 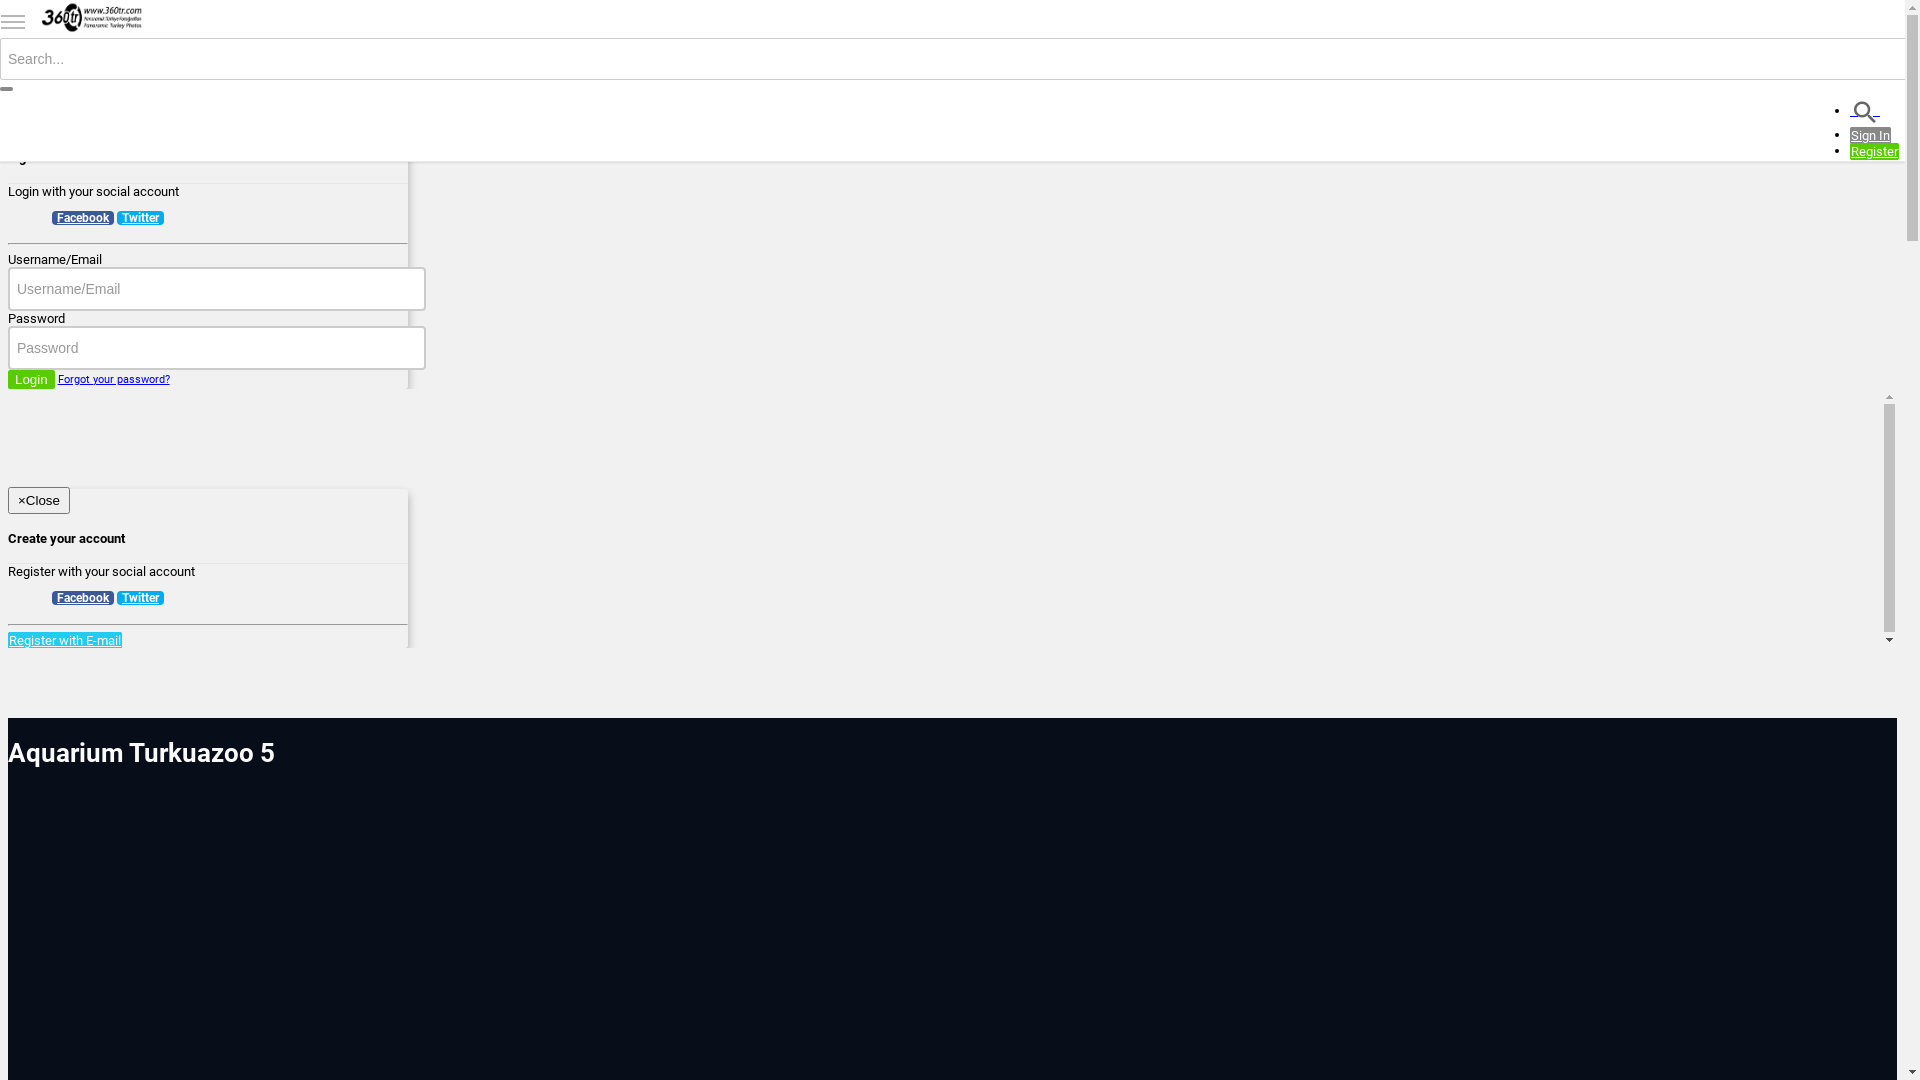 I want to click on Show menu, so click(x=13, y=22).